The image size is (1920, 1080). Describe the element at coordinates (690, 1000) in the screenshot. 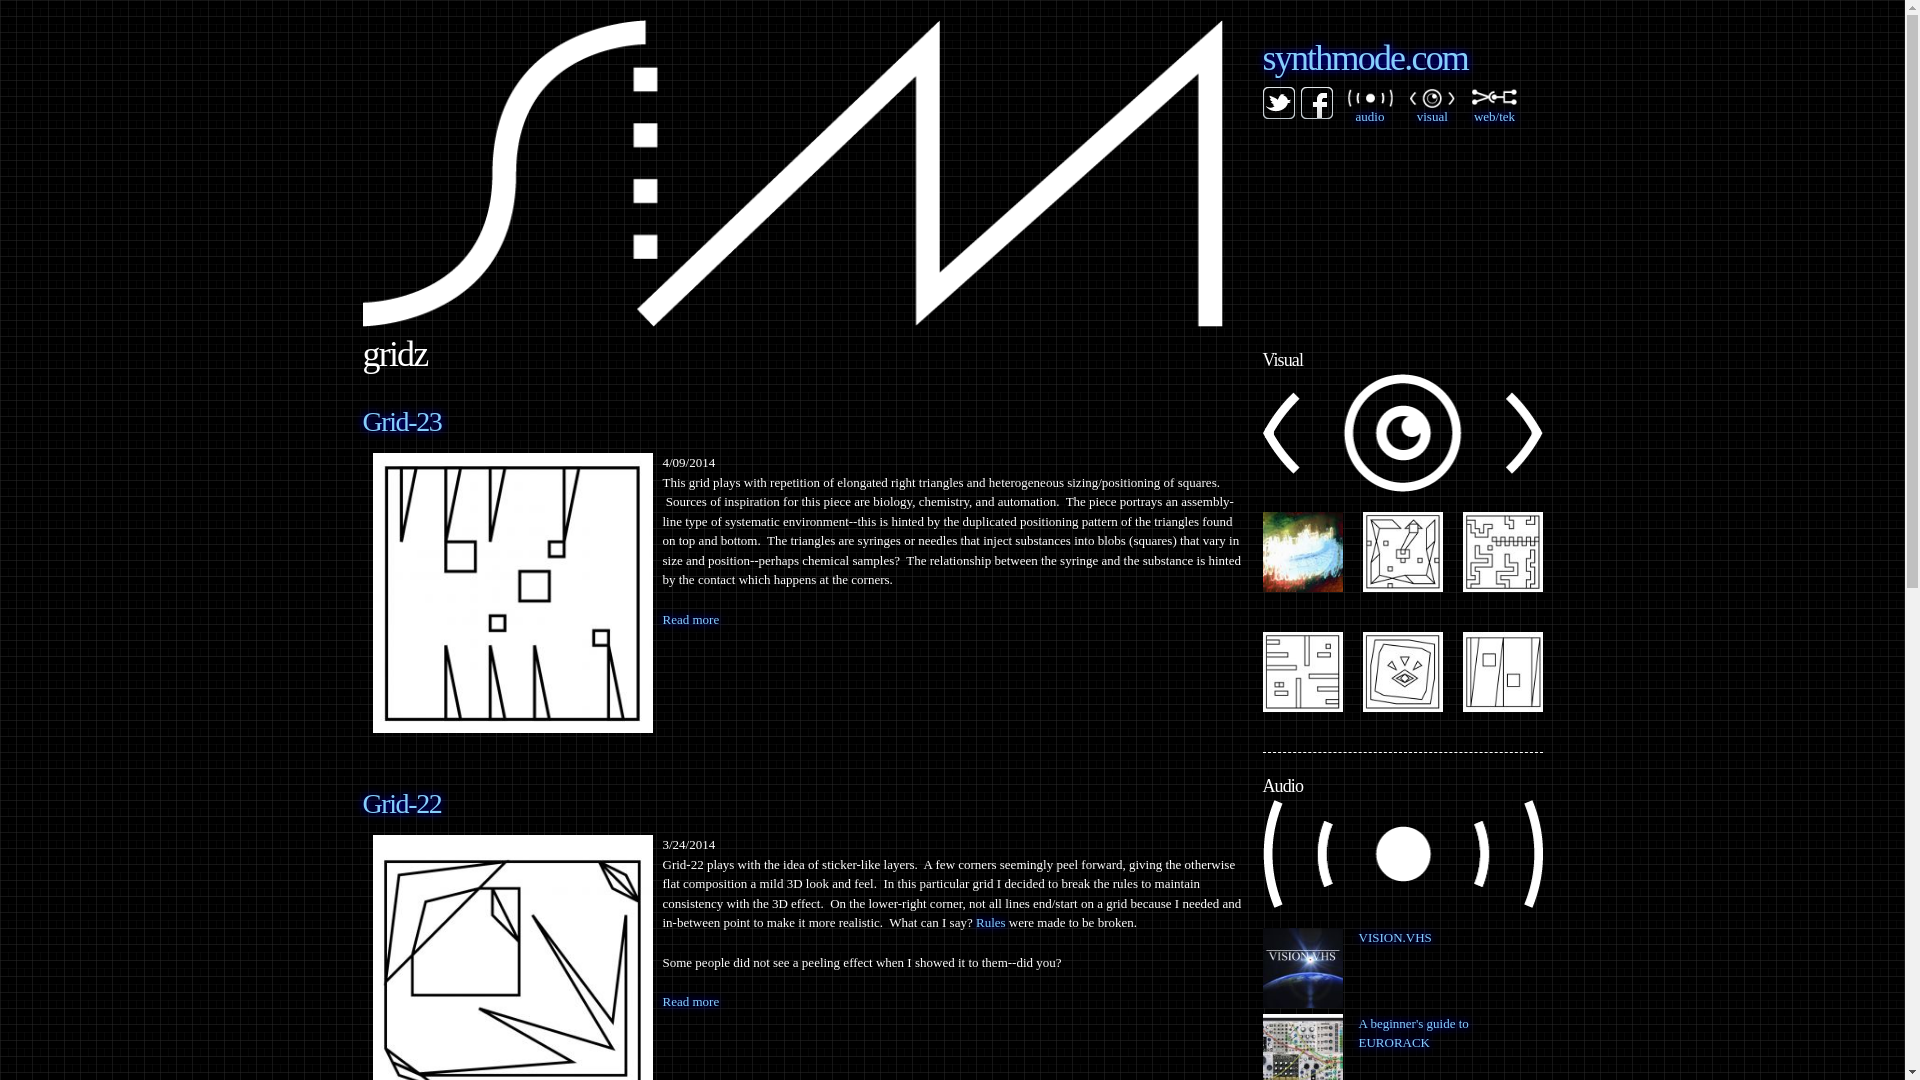

I see `Read more` at that location.